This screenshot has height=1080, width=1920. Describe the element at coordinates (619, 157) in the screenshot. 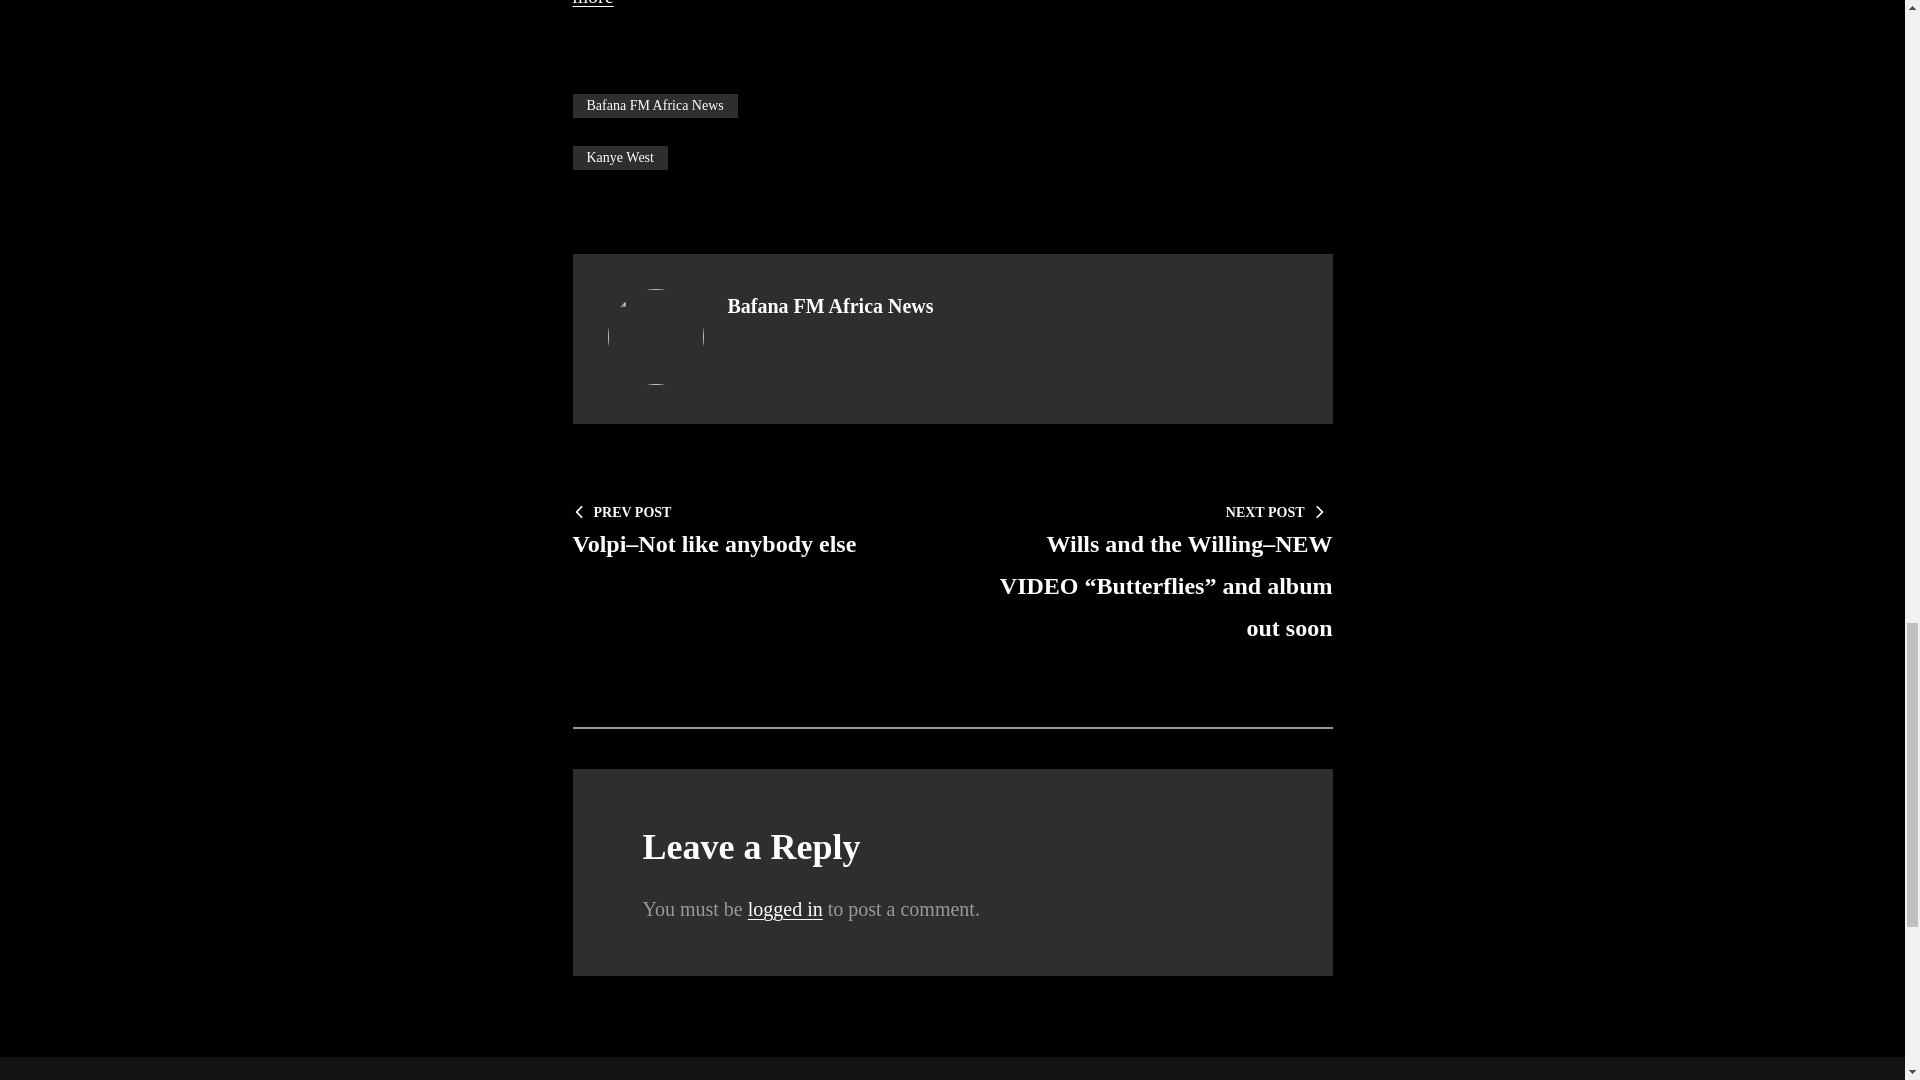

I see `Kanye West` at that location.